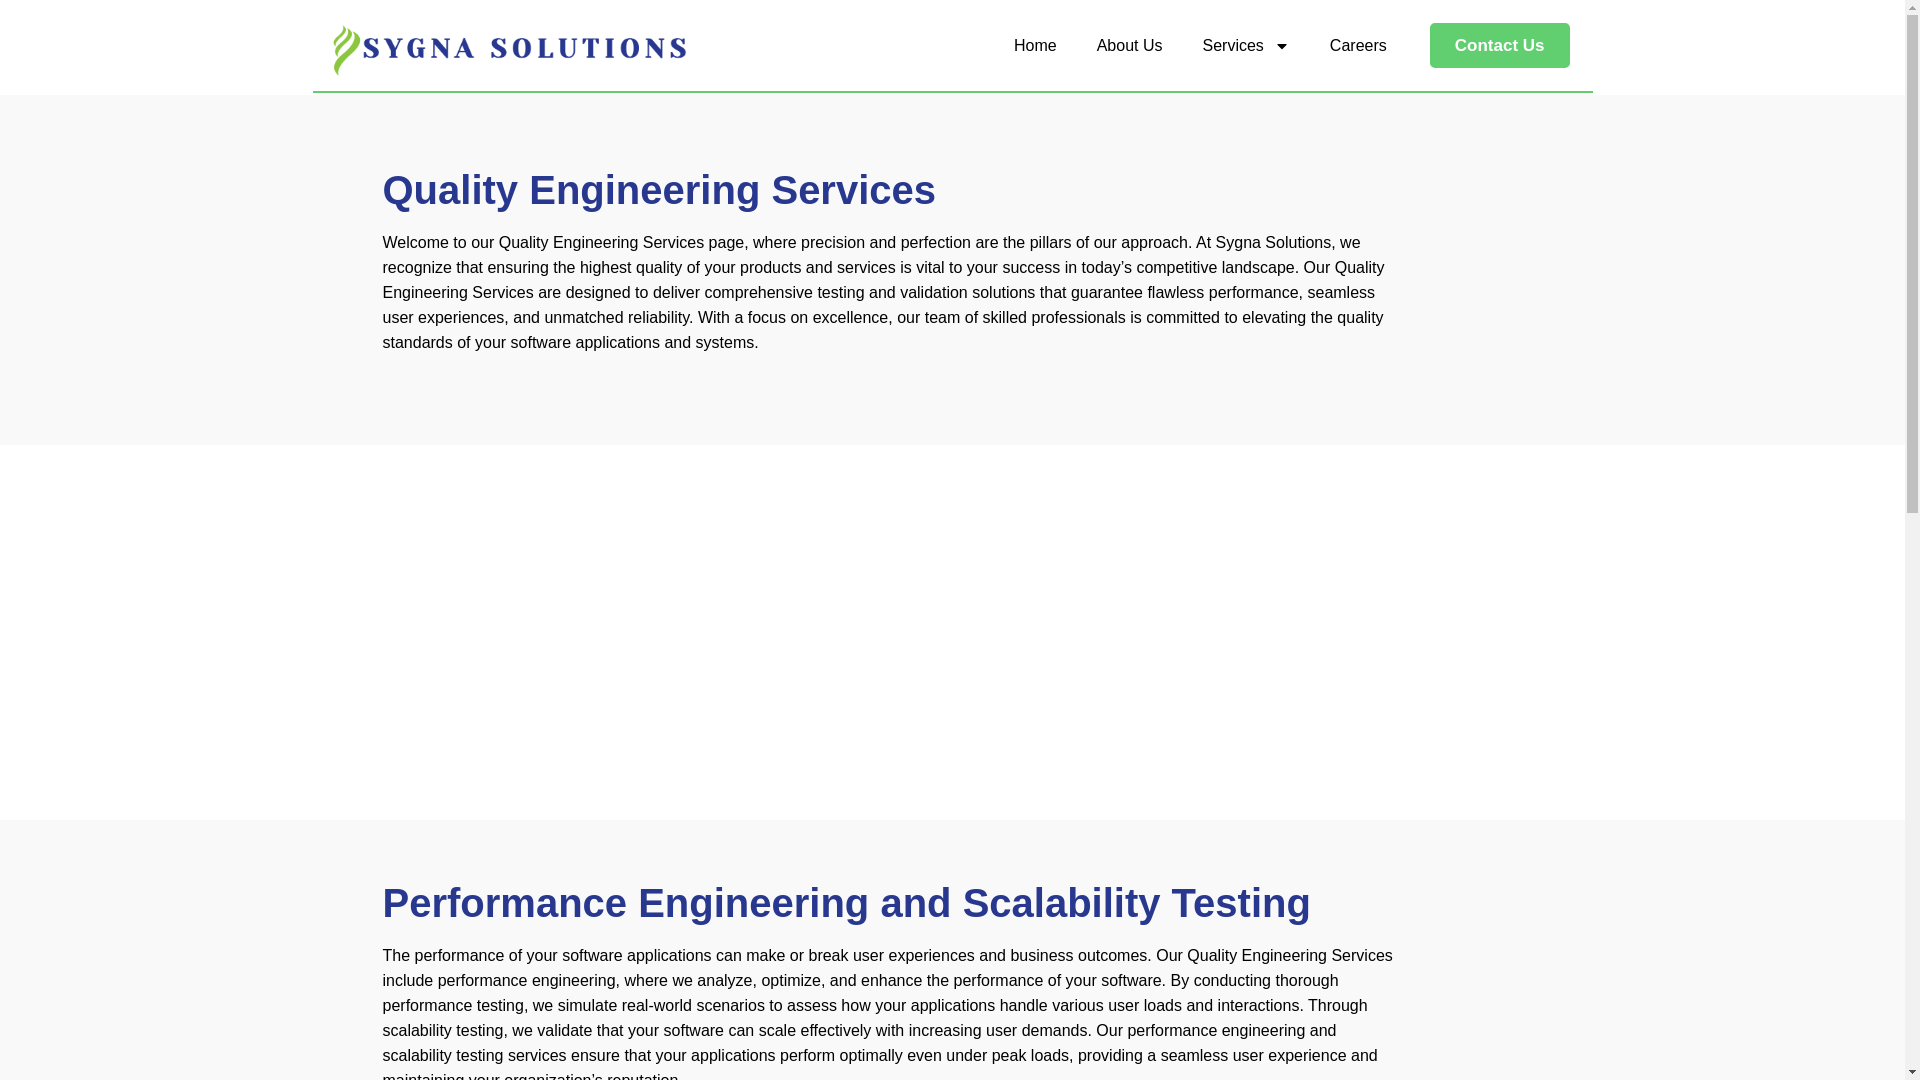 The image size is (1920, 1080). What do you see at coordinates (1246, 44) in the screenshot?
I see `Services` at bounding box center [1246, 44].